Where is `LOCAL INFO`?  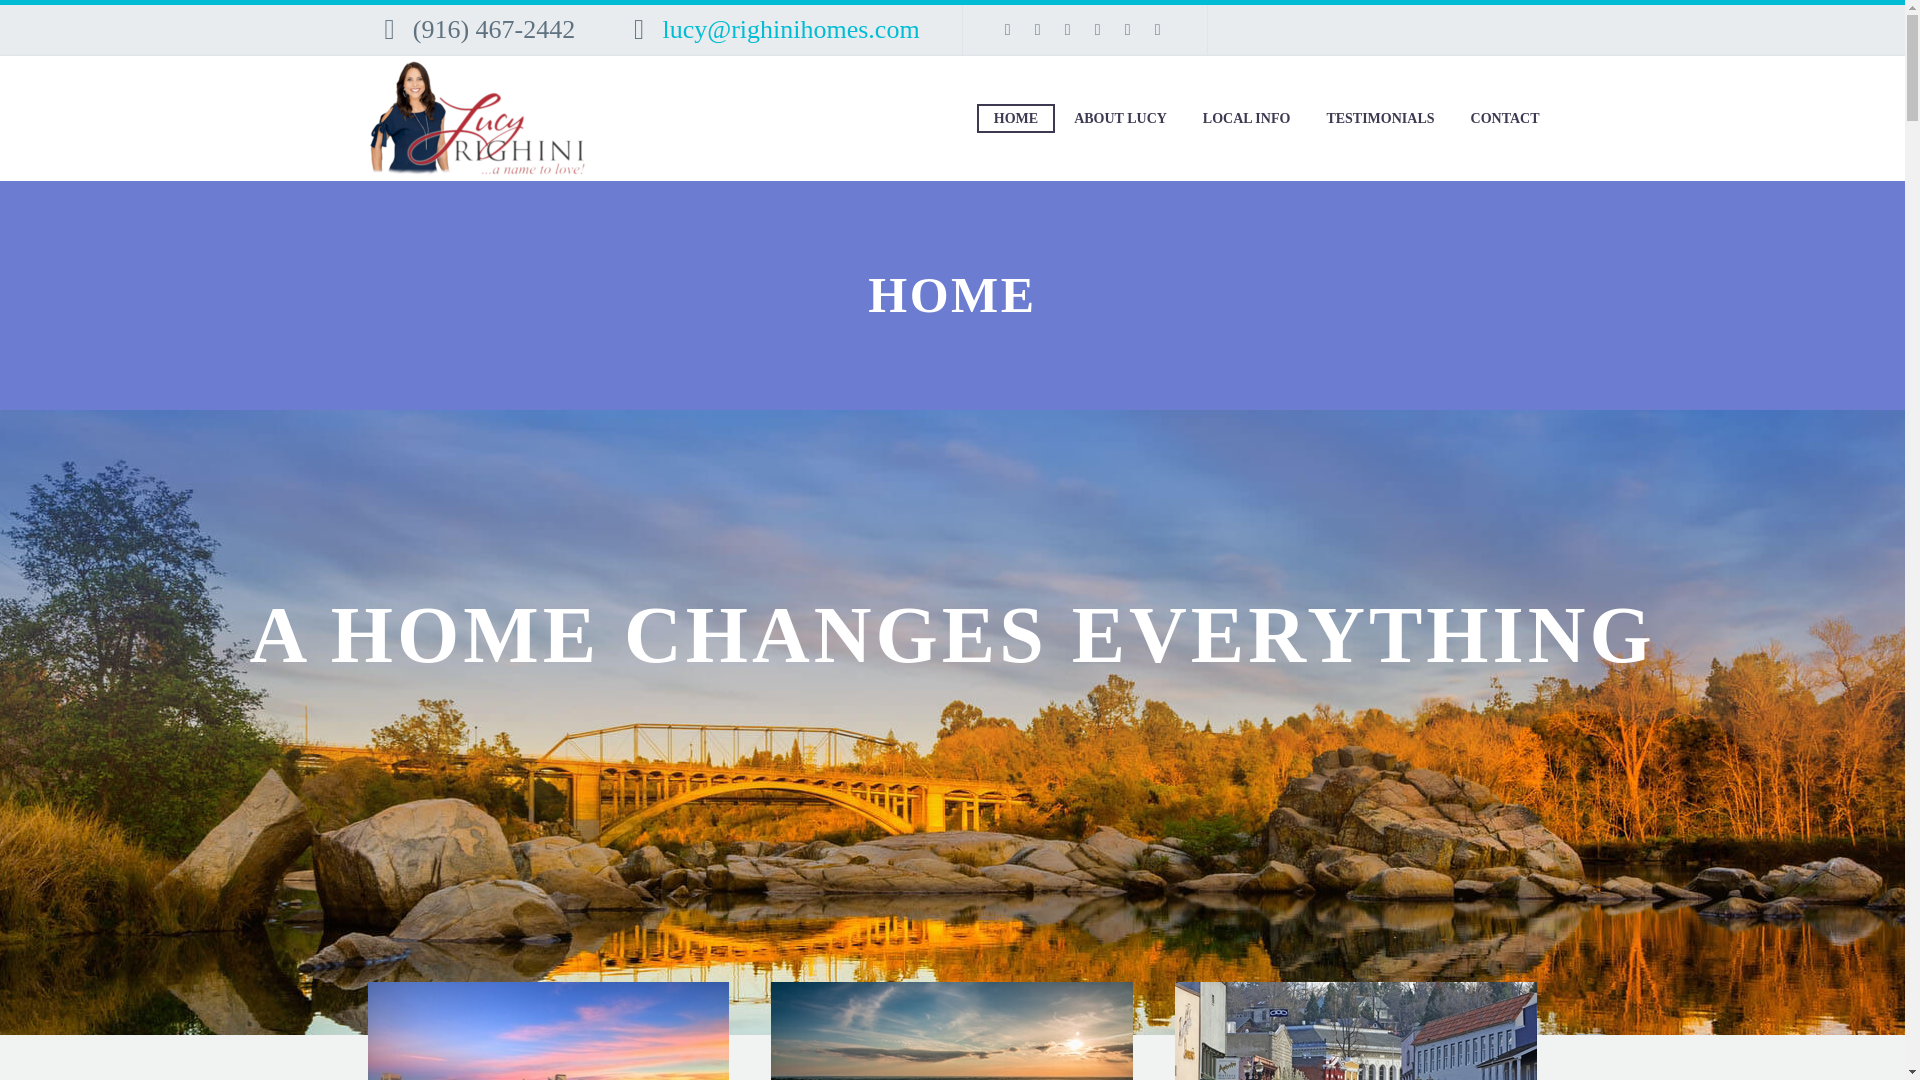 LOCAL INFO is located at coordinates (1246, 118).